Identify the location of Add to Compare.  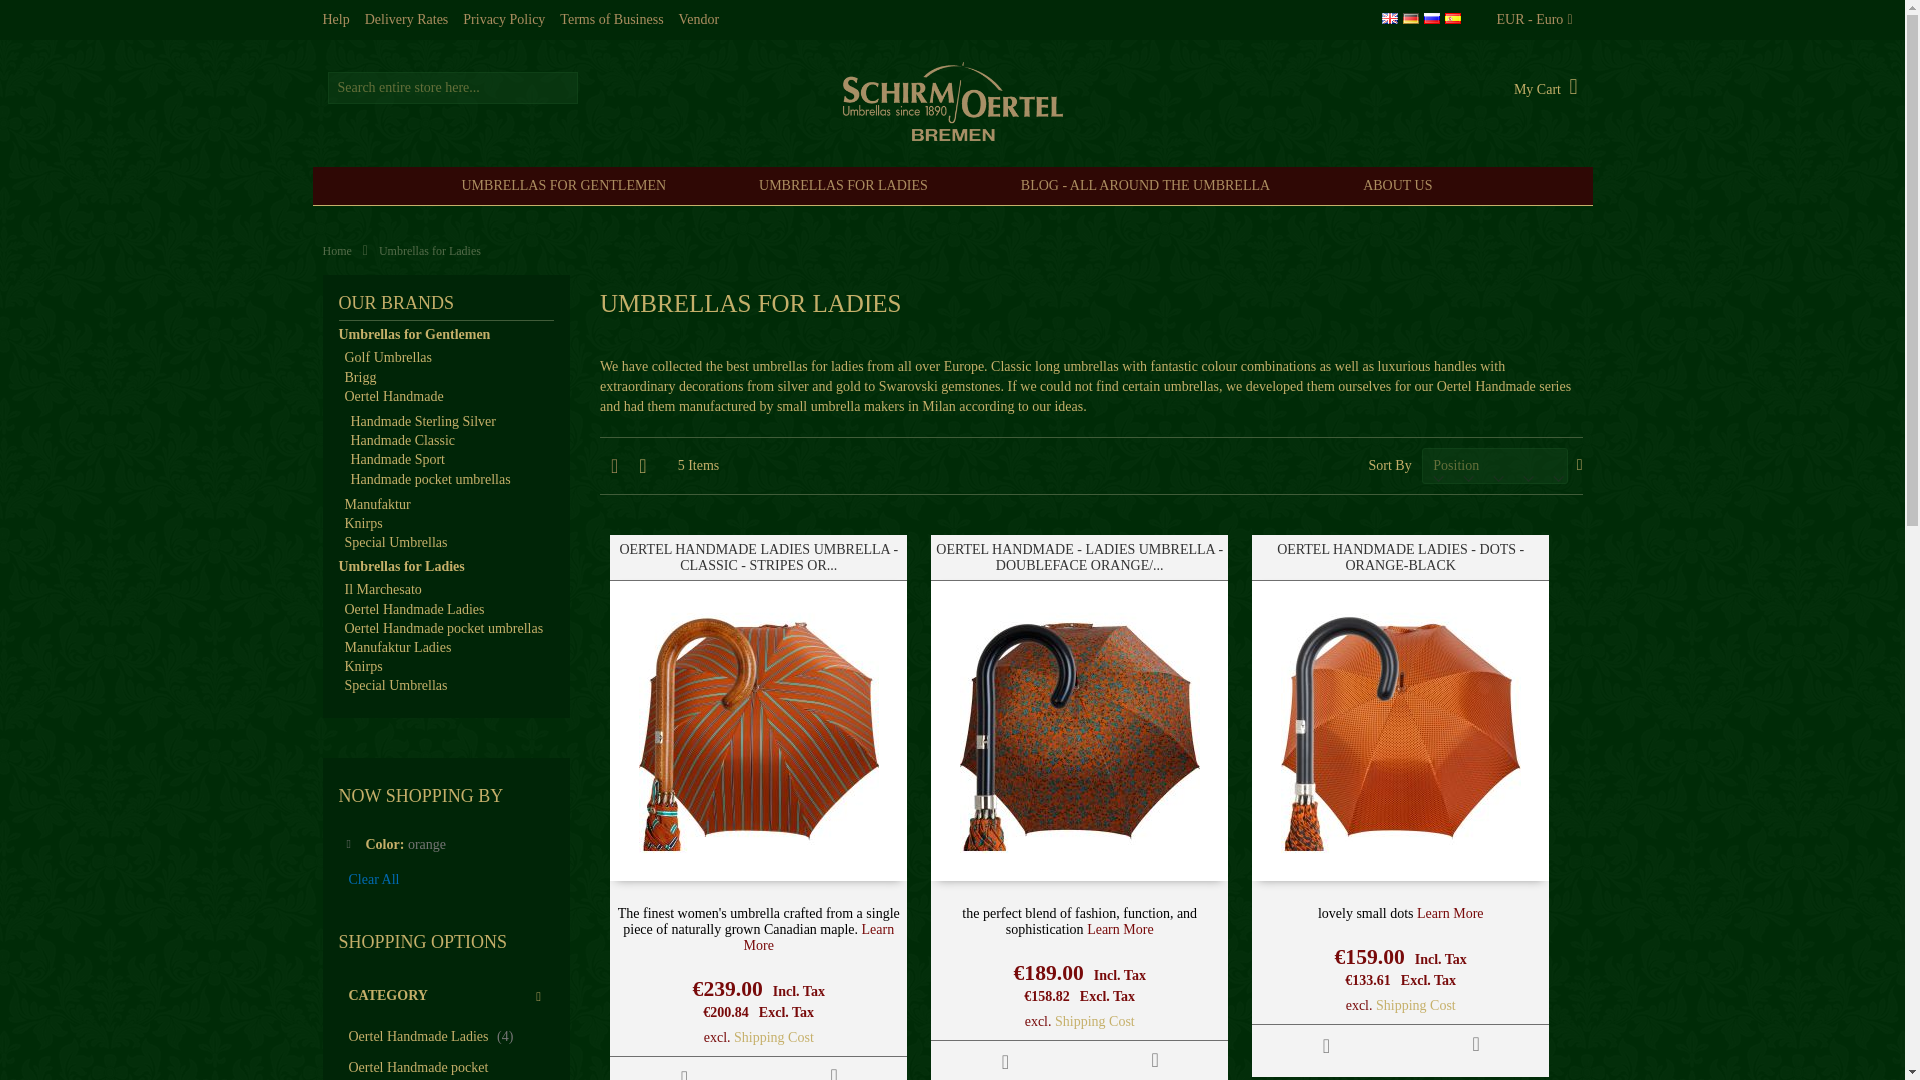
(1475, 1042).